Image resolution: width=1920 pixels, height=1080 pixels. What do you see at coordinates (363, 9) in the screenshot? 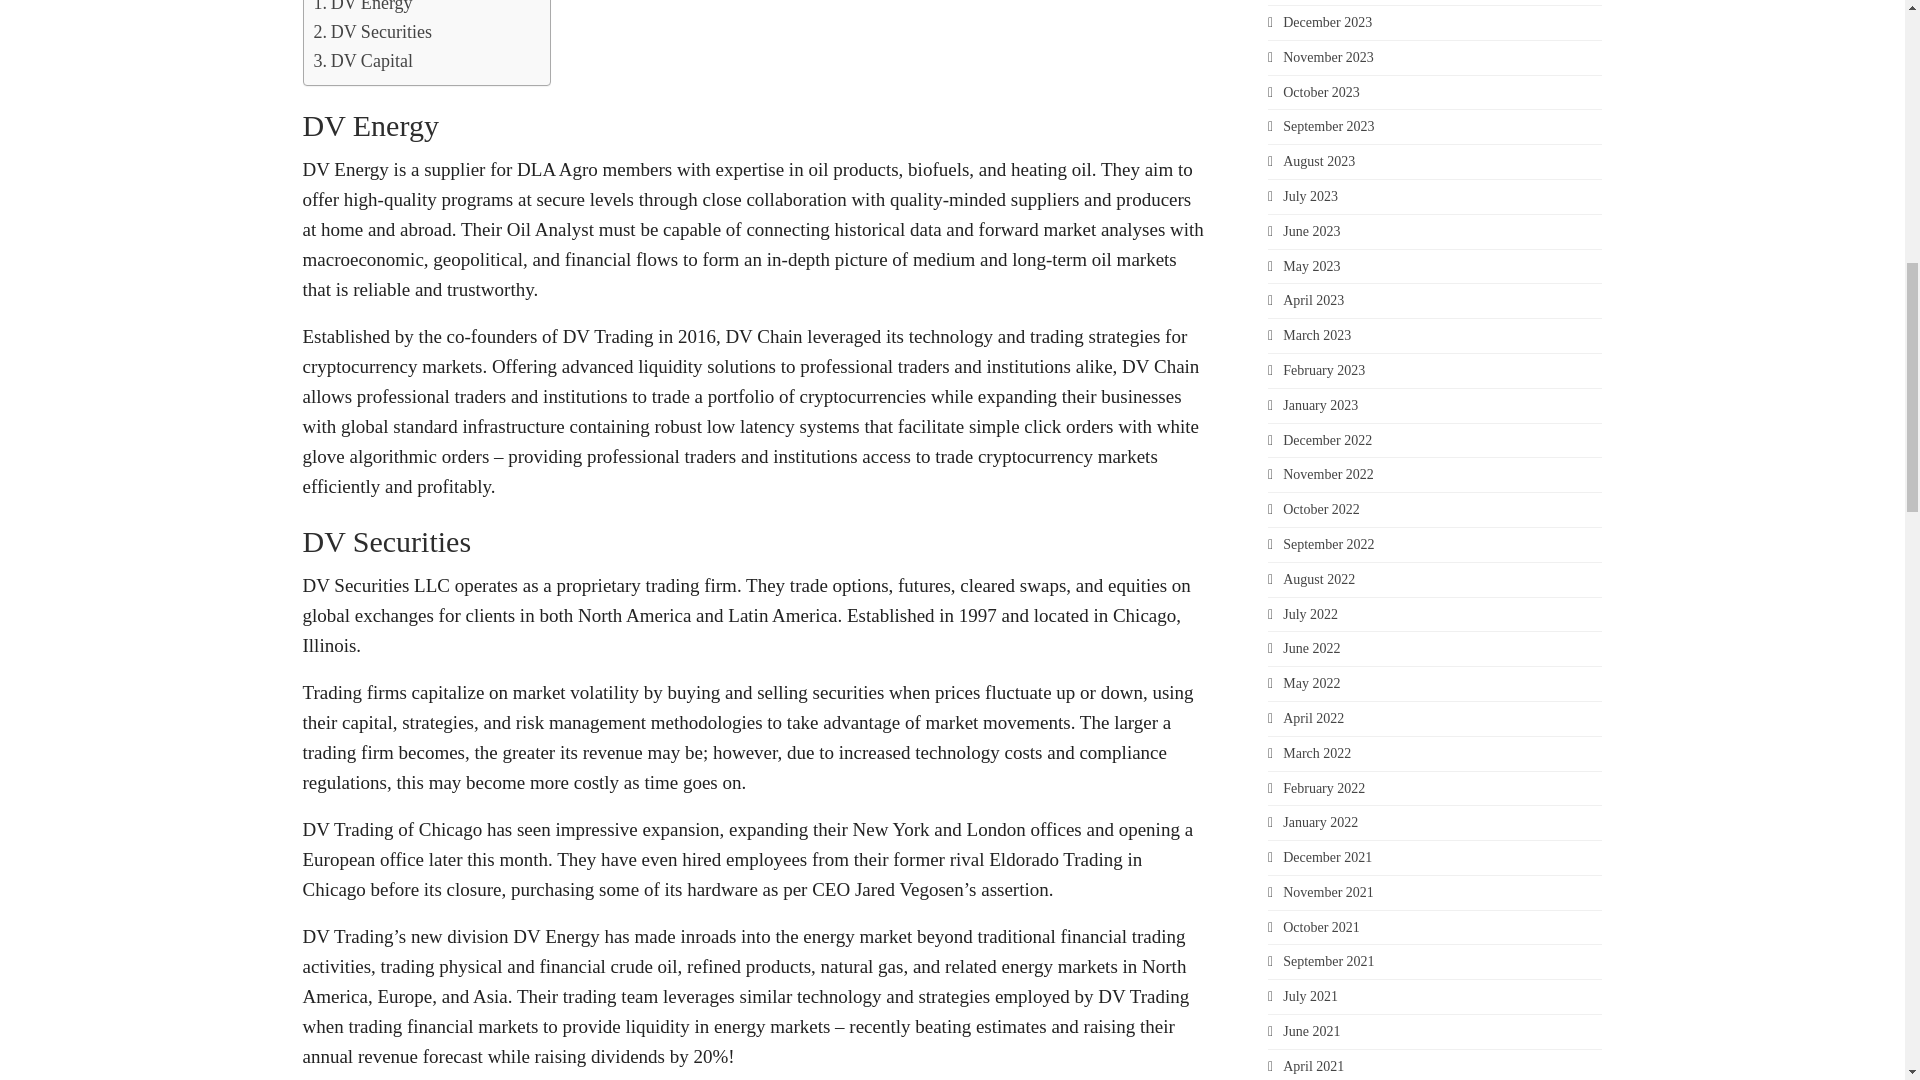
I see `DV Energy` at bounding box center [363, 9].